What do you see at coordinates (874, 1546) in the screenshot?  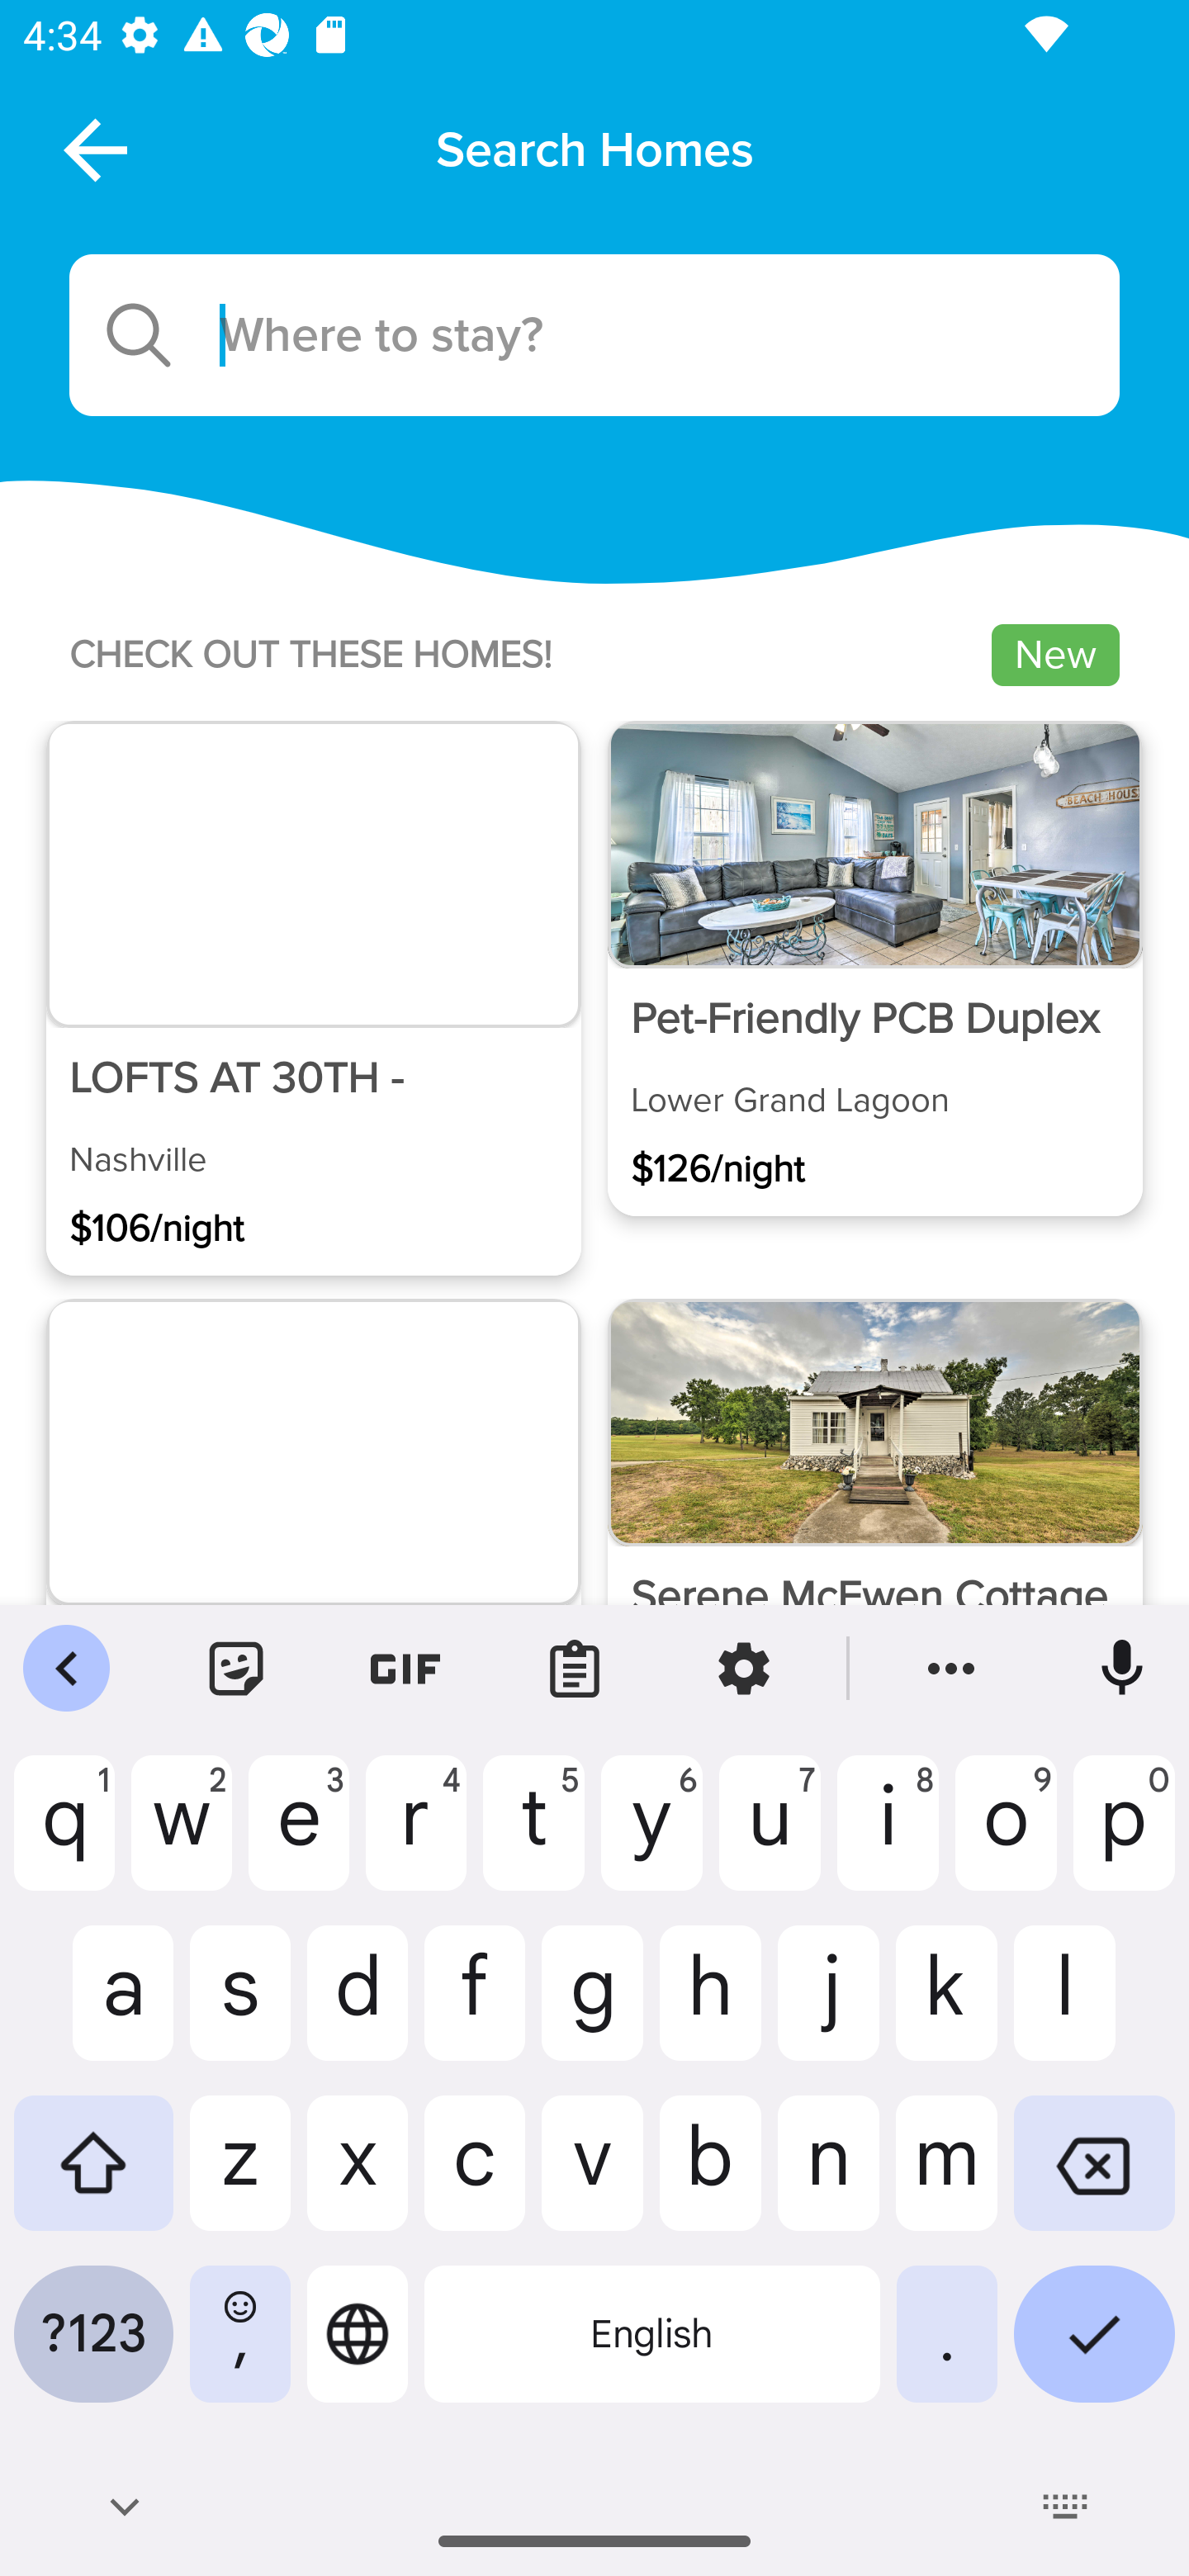 I see `‍Serene McEwen Cottage ~ 2 Mi to Golf Course!` at bounding box center [874, 1546].